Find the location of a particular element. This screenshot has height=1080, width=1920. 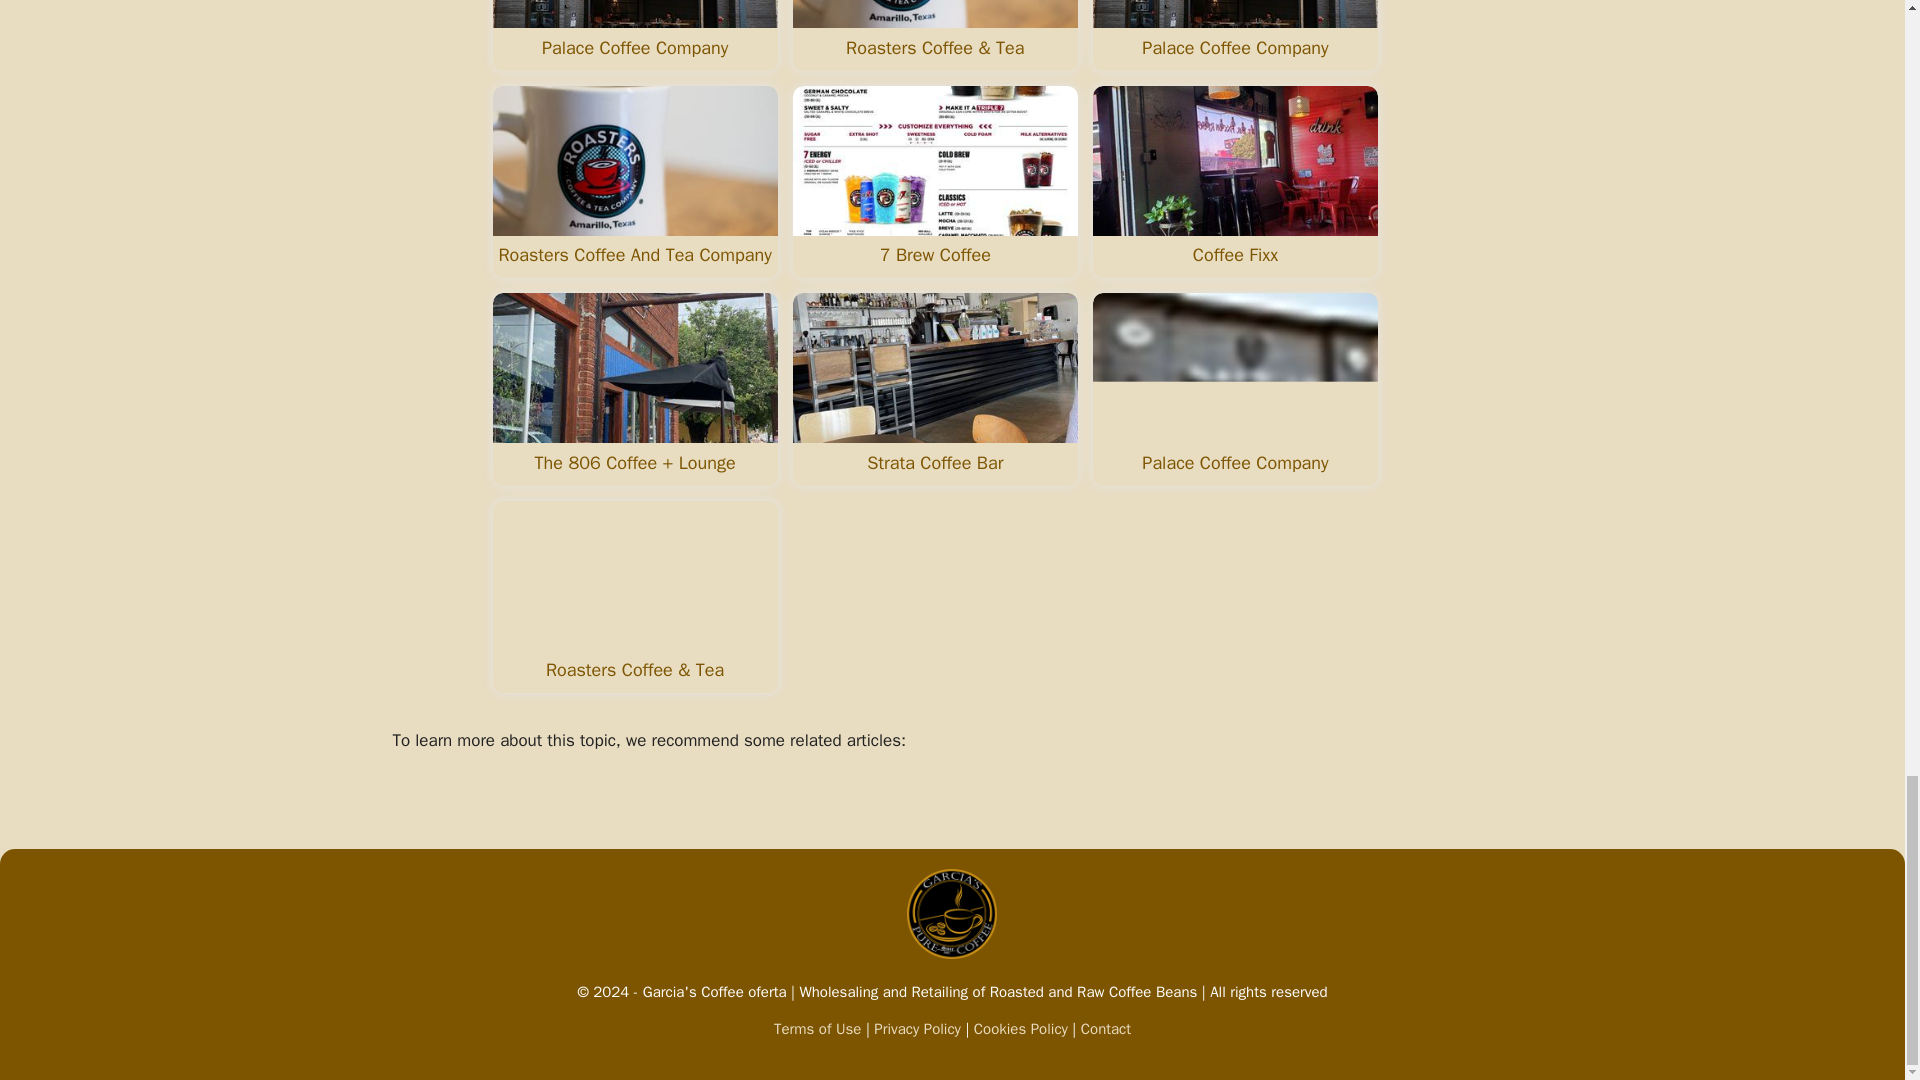

Palace Coffee Company Reviews And Opinions 5 is located at coordinates (934, 161).